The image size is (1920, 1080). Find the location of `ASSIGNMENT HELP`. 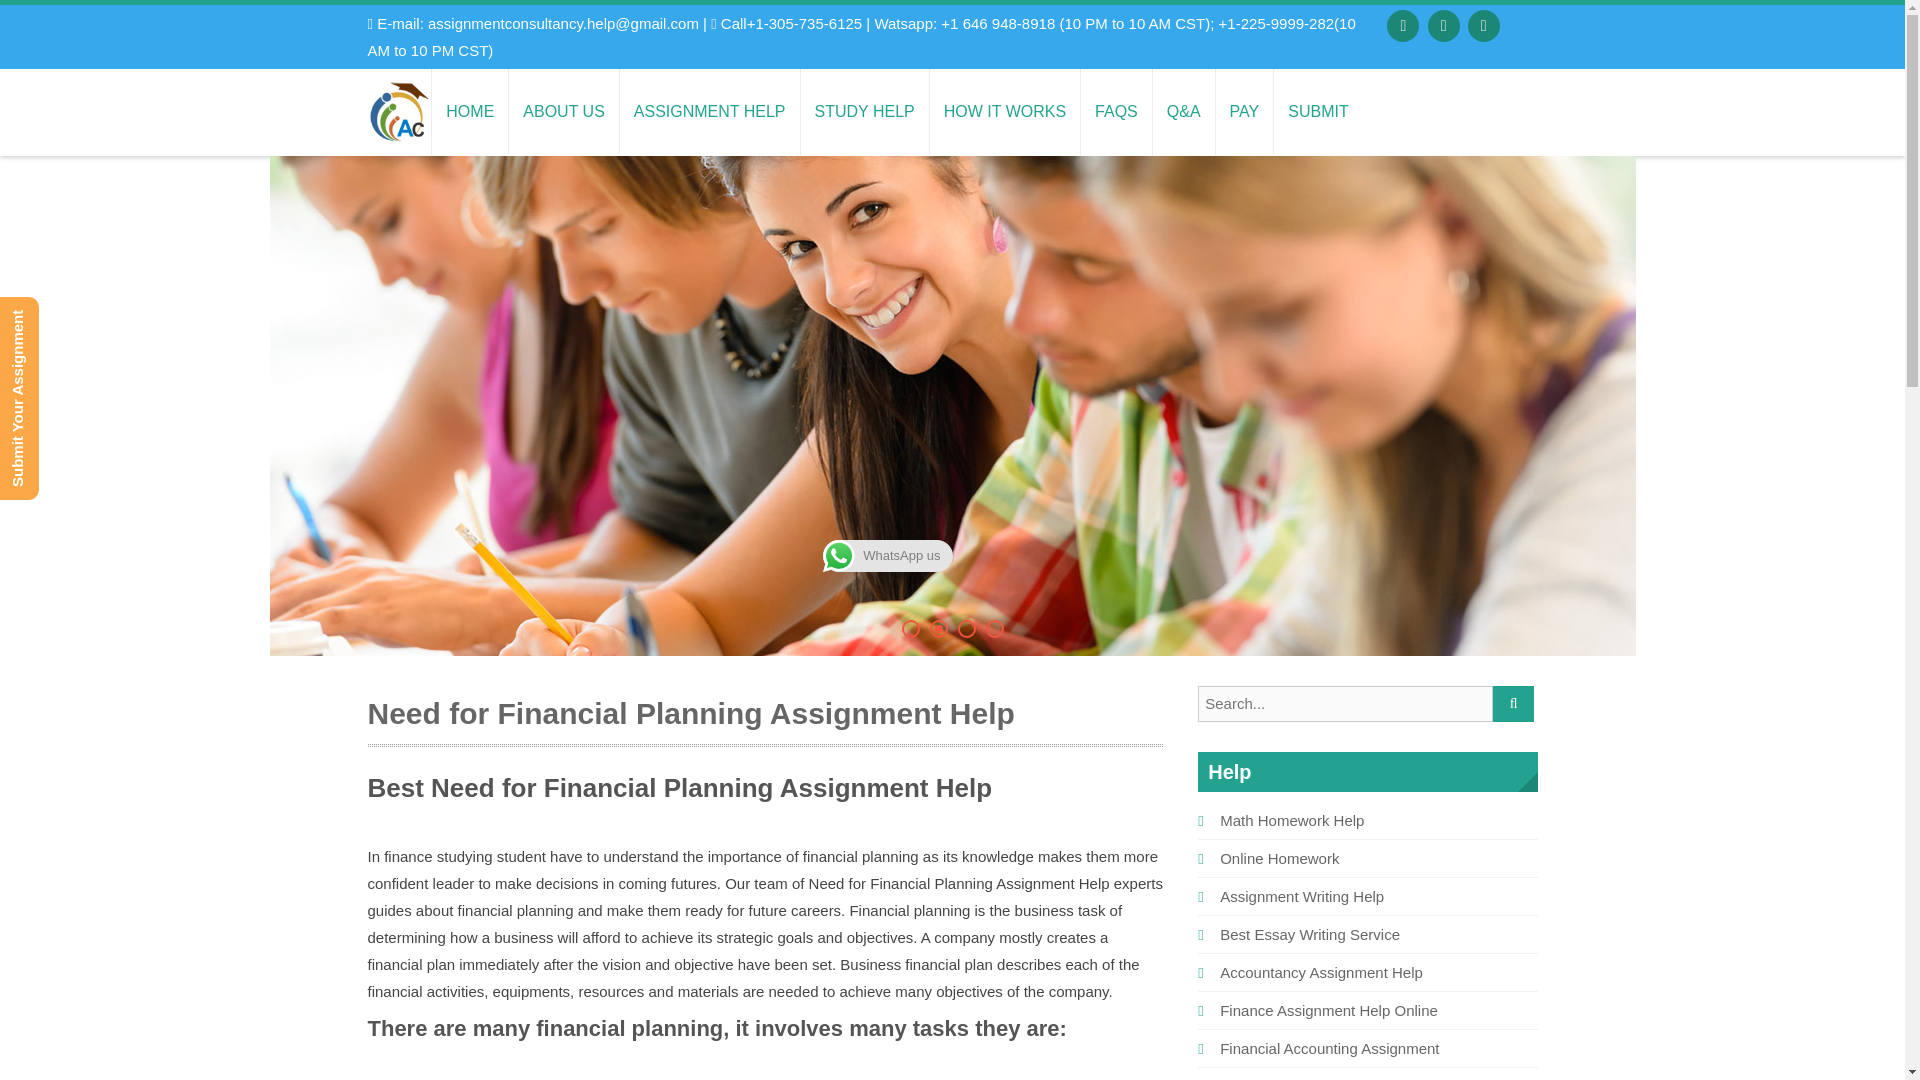

ASSIGNMENT HELP is located at coordinates (709, 112).